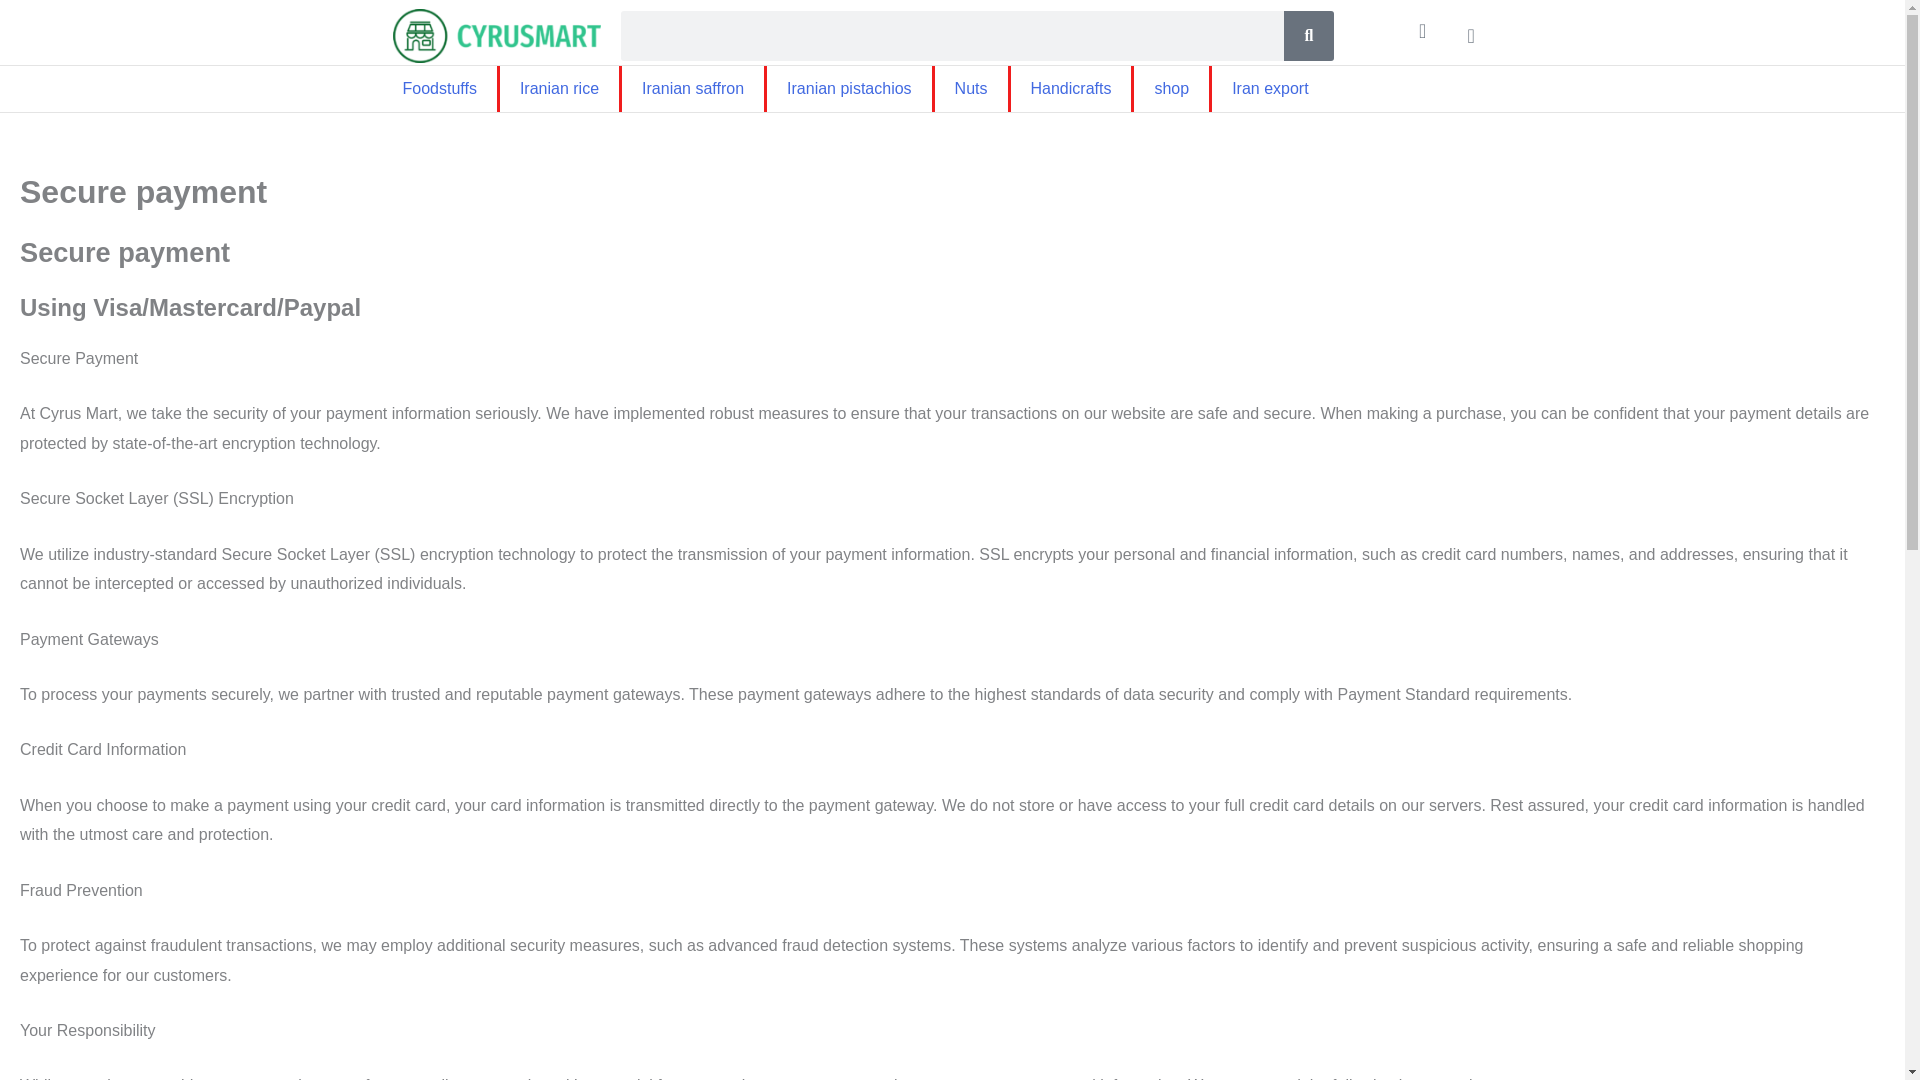 The image size is (1920, 1080). I want to click on Cart, so click(1472, 35).